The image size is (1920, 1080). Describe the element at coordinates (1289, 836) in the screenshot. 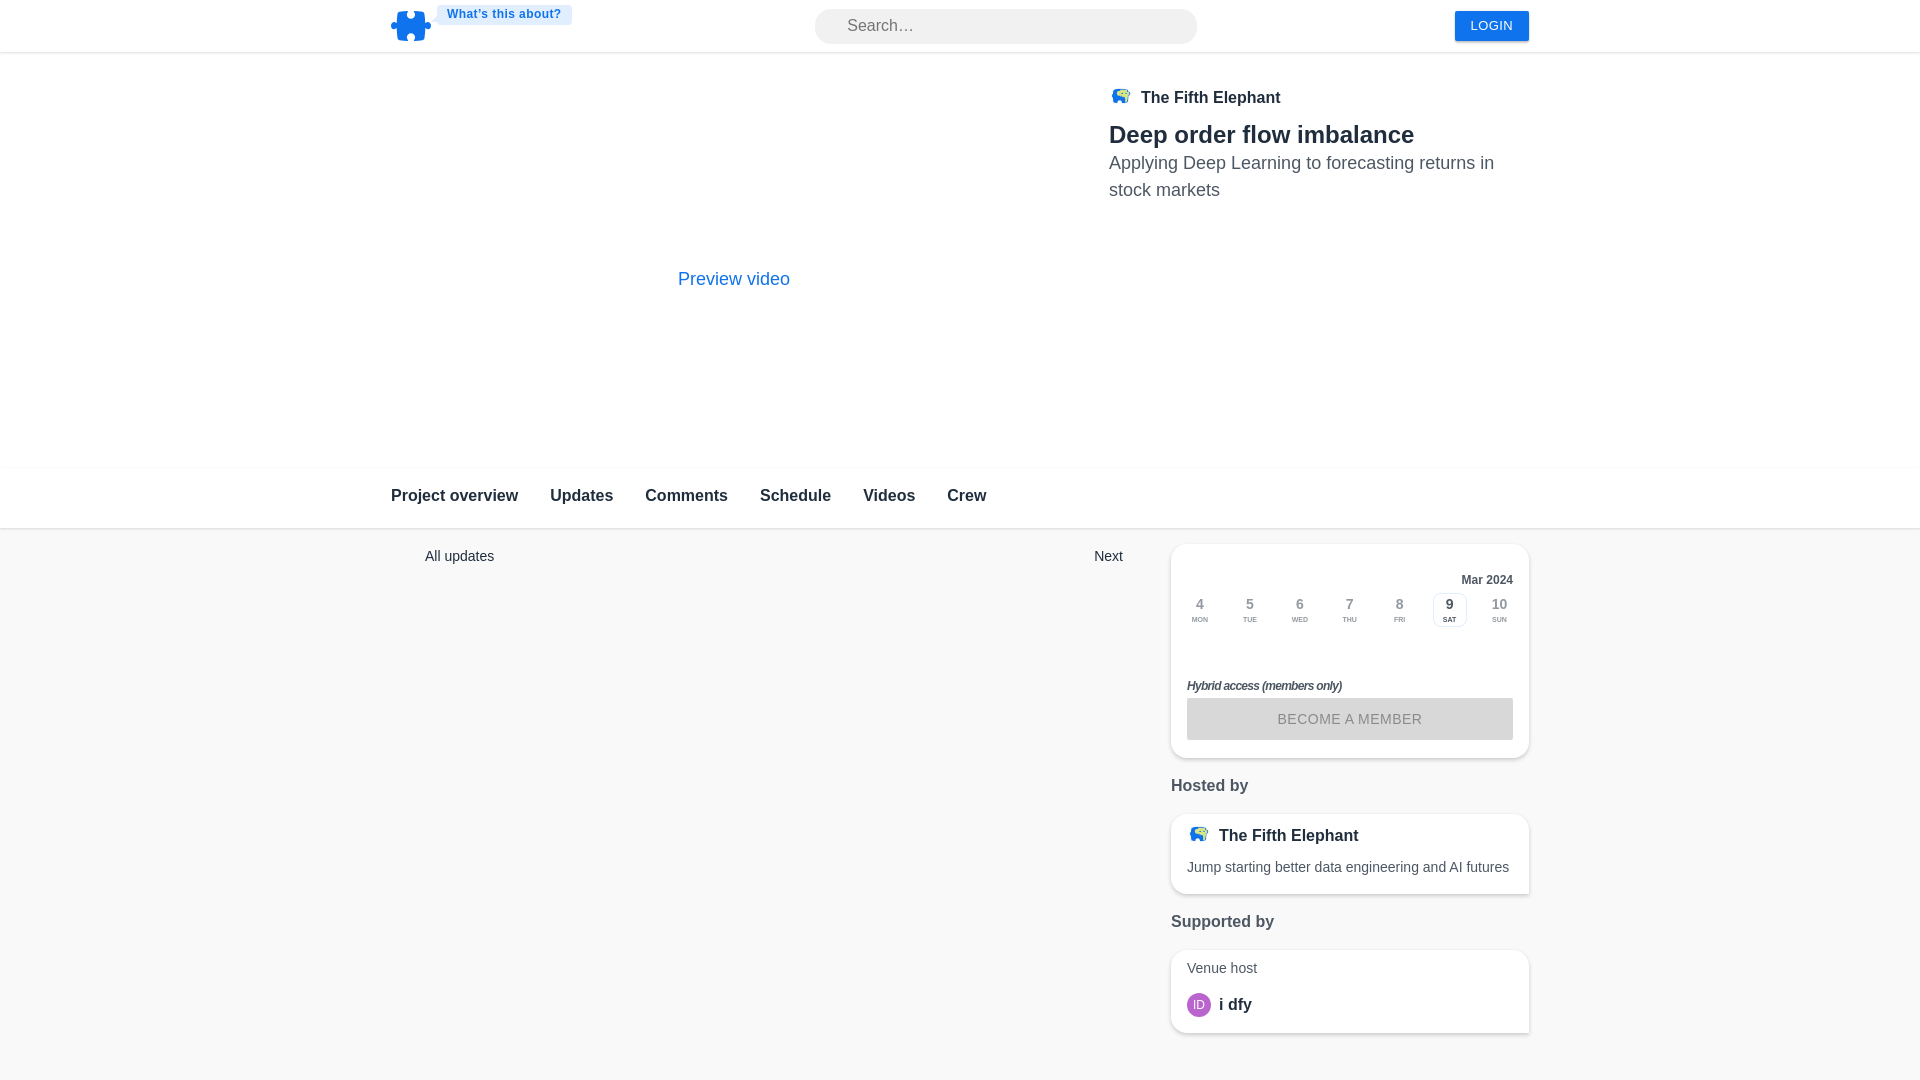

I see `The Fifth Elephant` at that location.